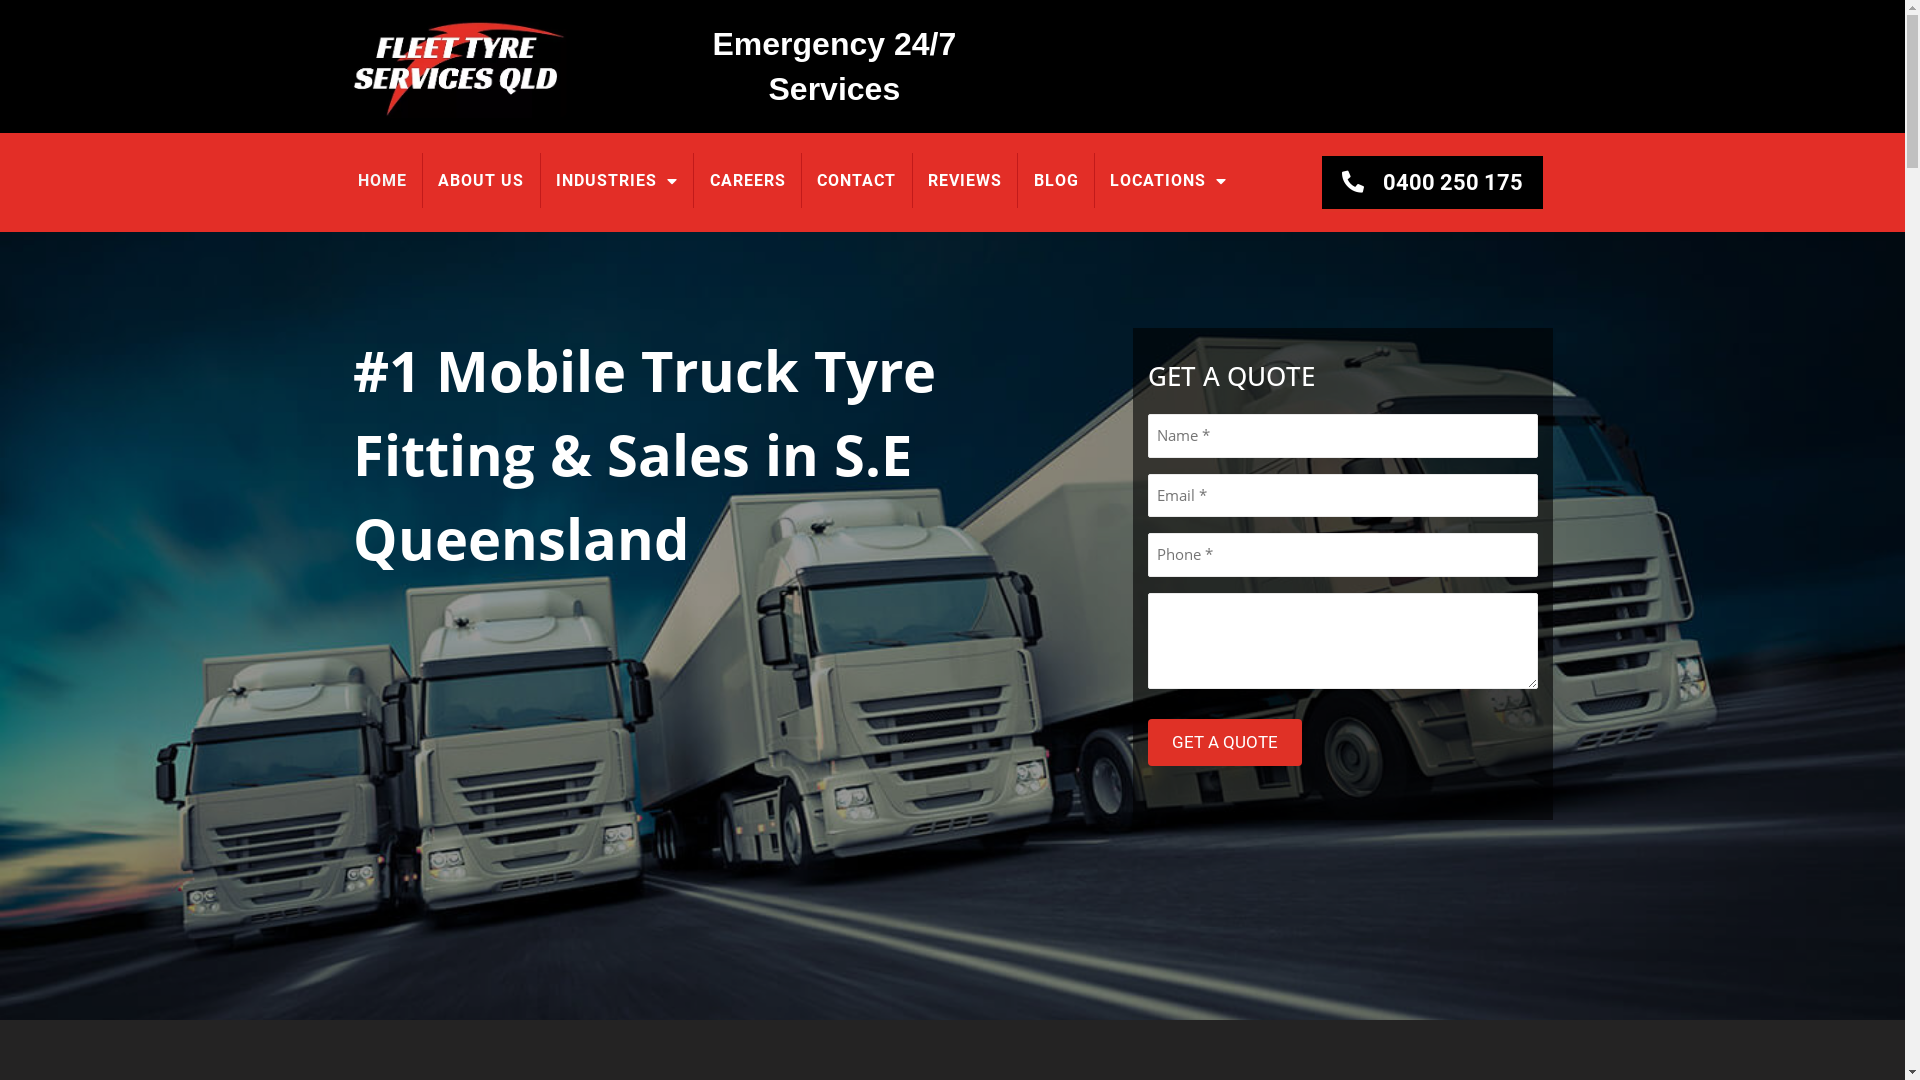 Image resolution: width=1920 pixels, height=1080 pixels. I want to click on ABOUT US, so click(482, 180).